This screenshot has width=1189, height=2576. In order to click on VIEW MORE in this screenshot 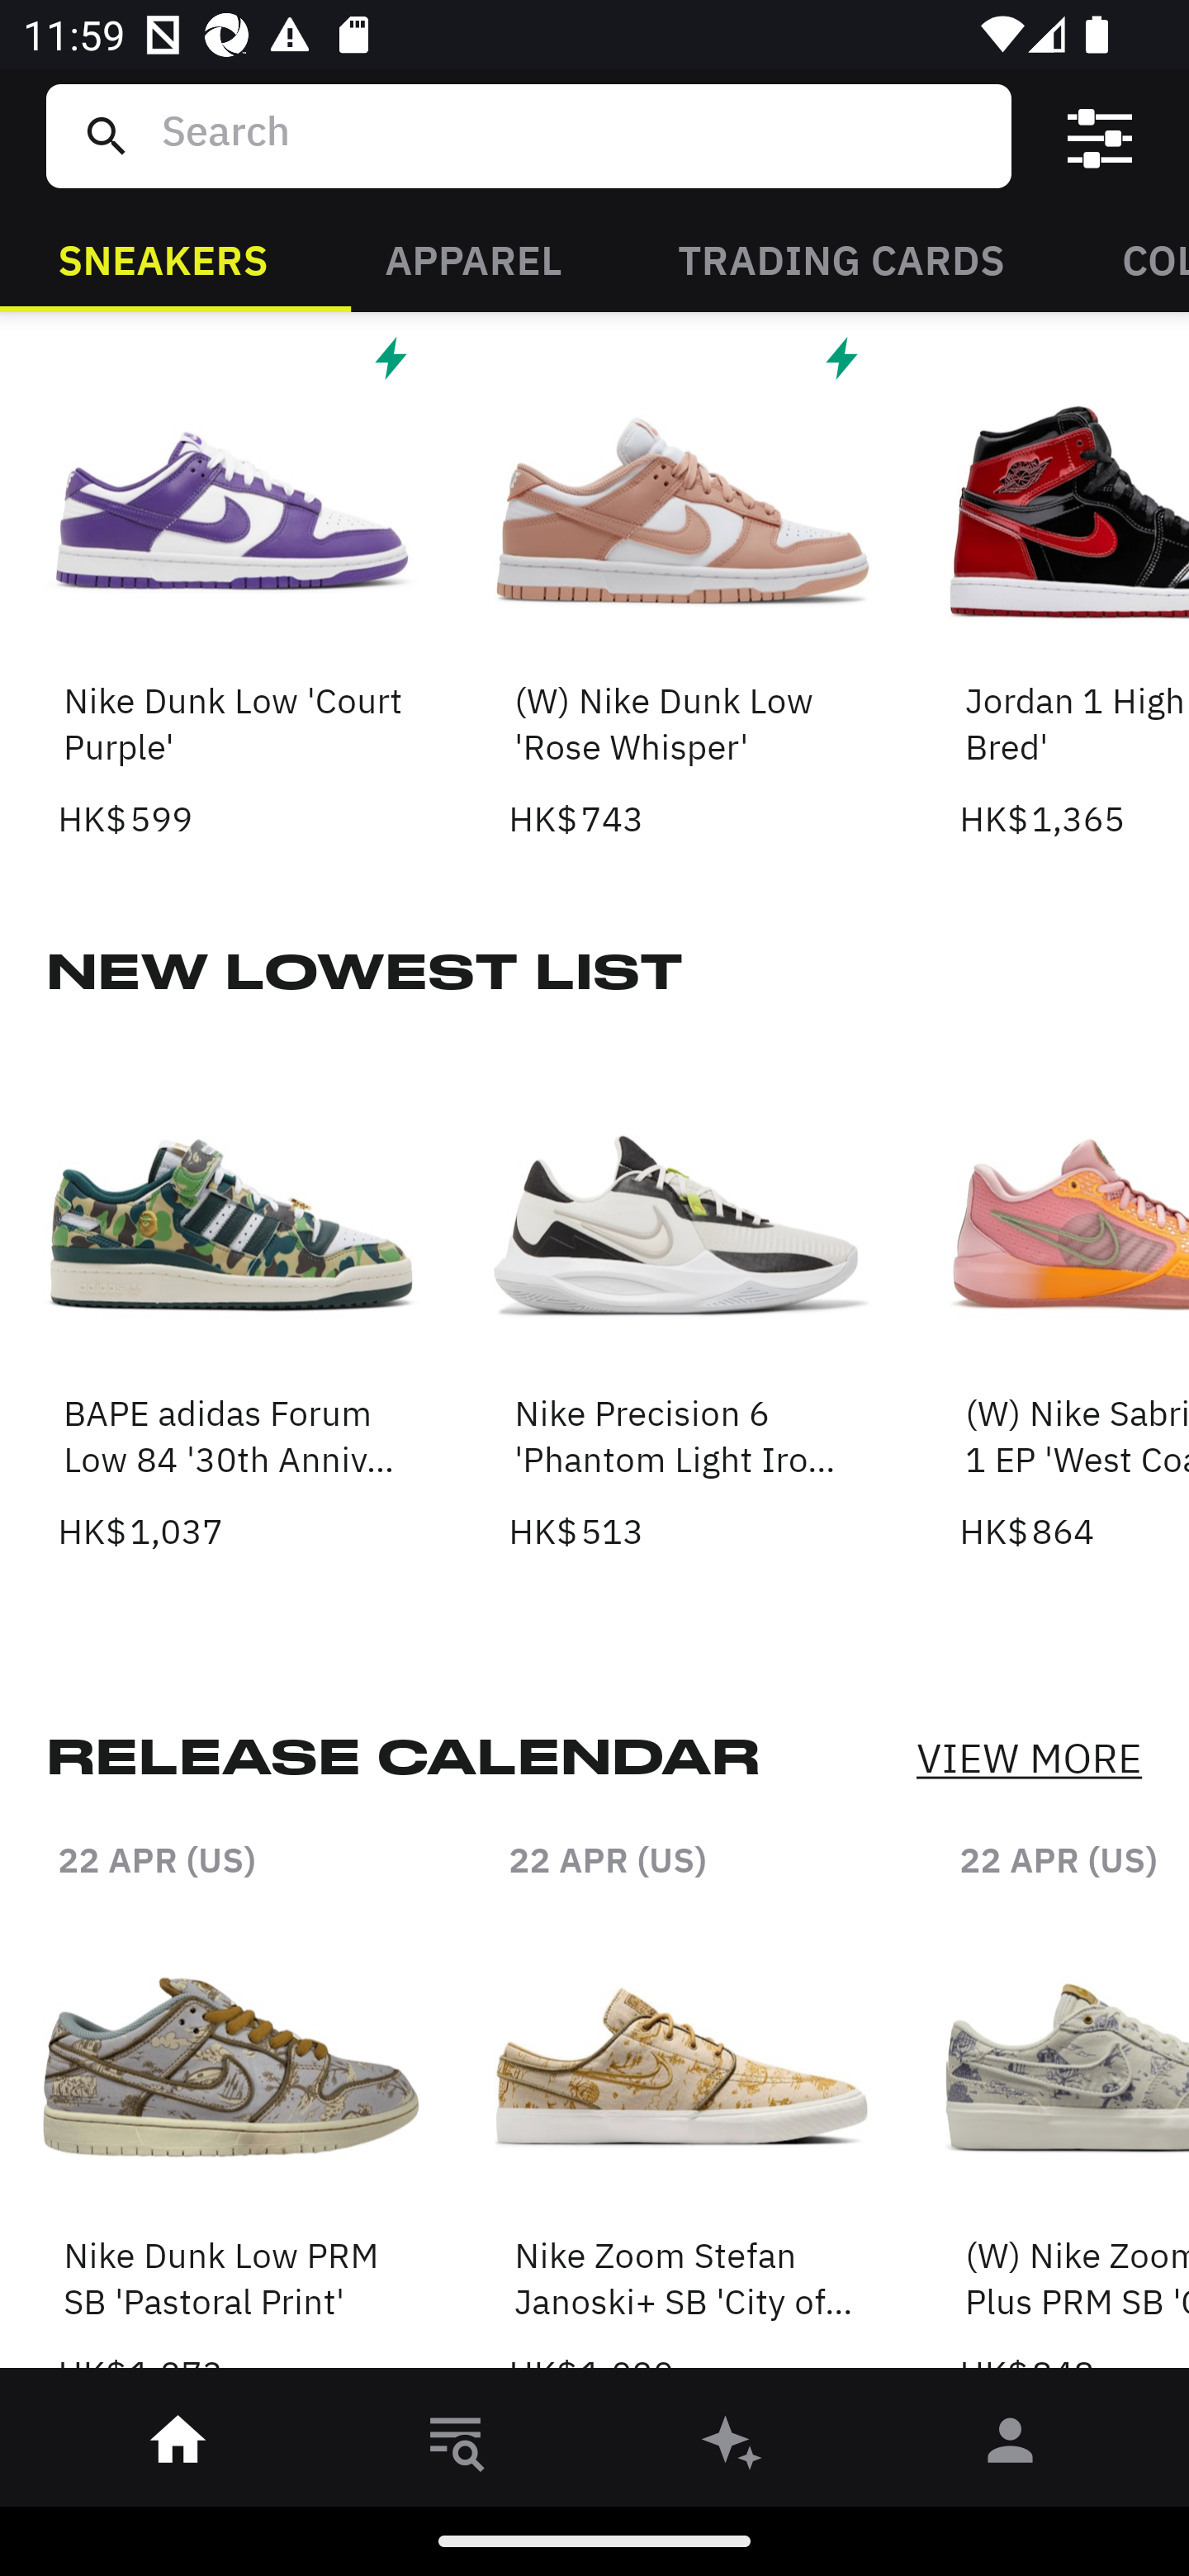, I will do `click(1029, 1759)`.